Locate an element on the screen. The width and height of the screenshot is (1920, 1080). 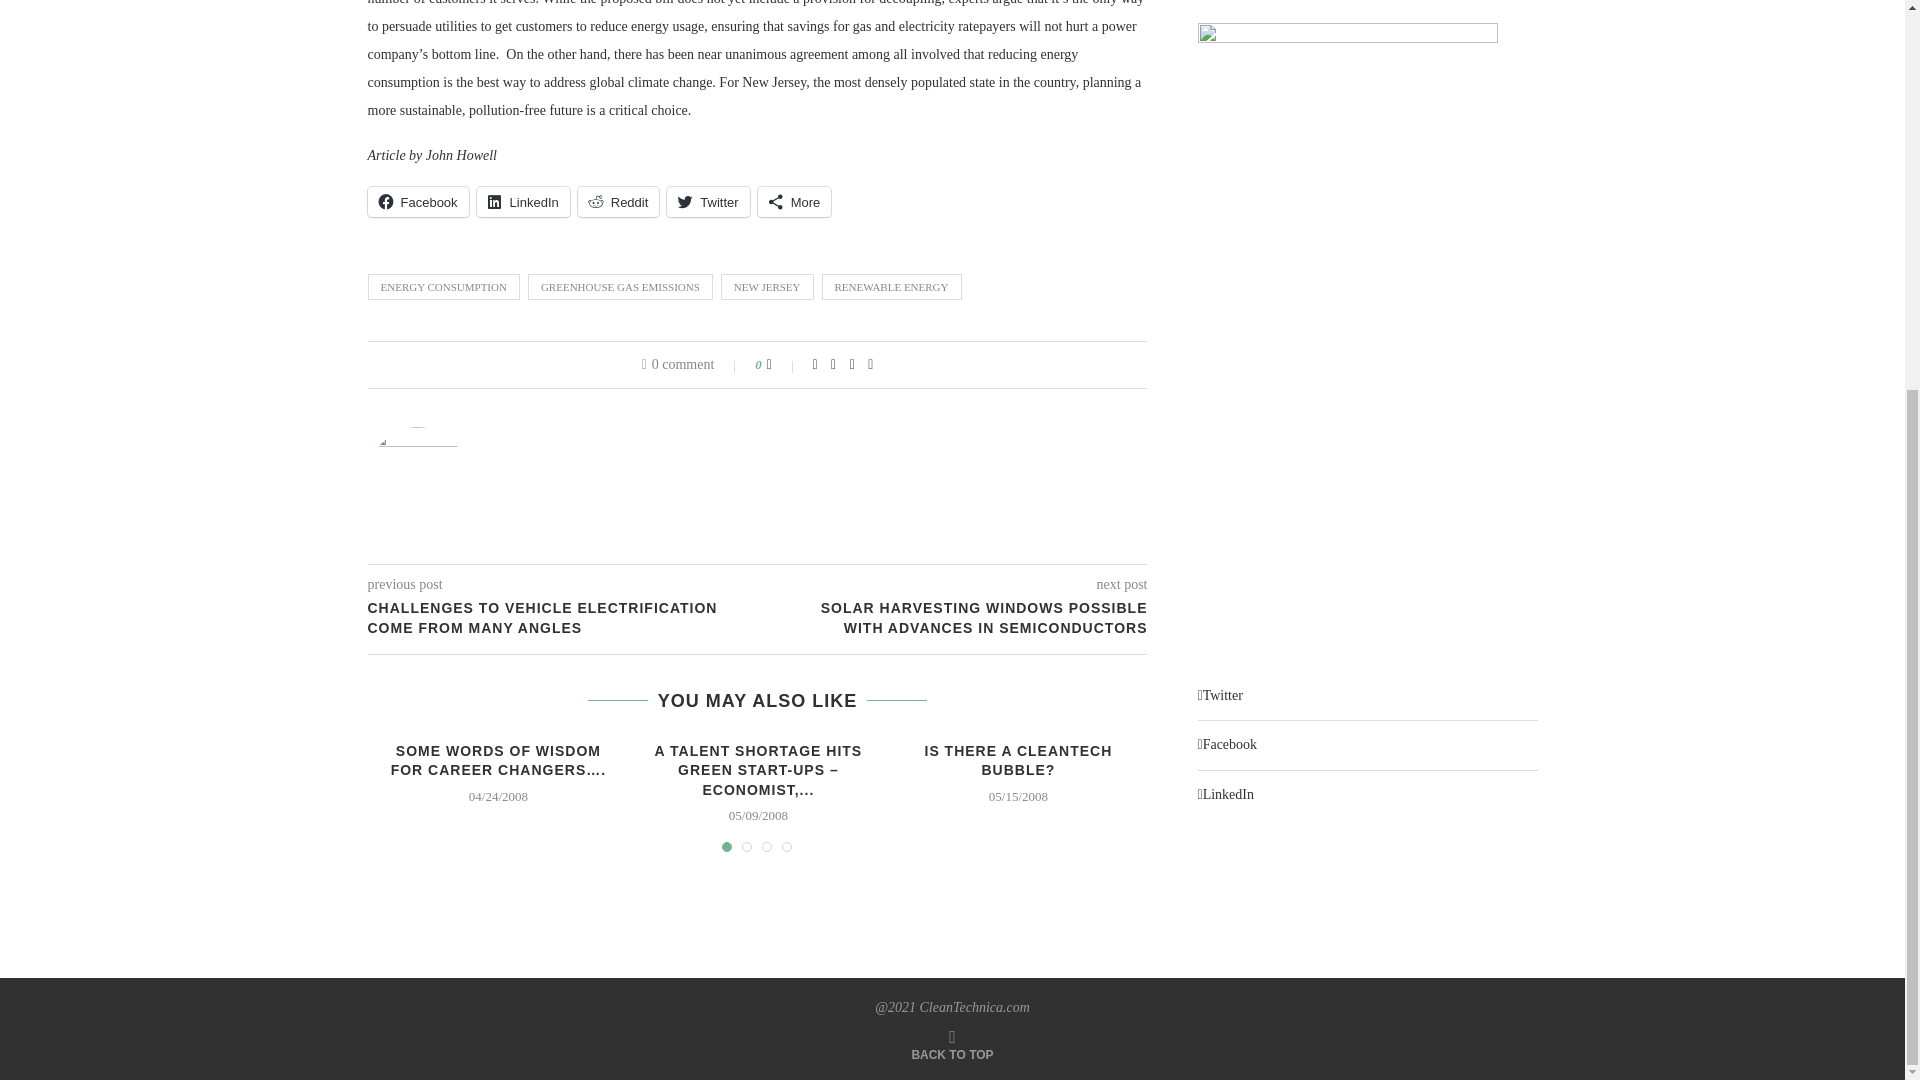
Click to share on Reddit is located at coordinates (618, 202).